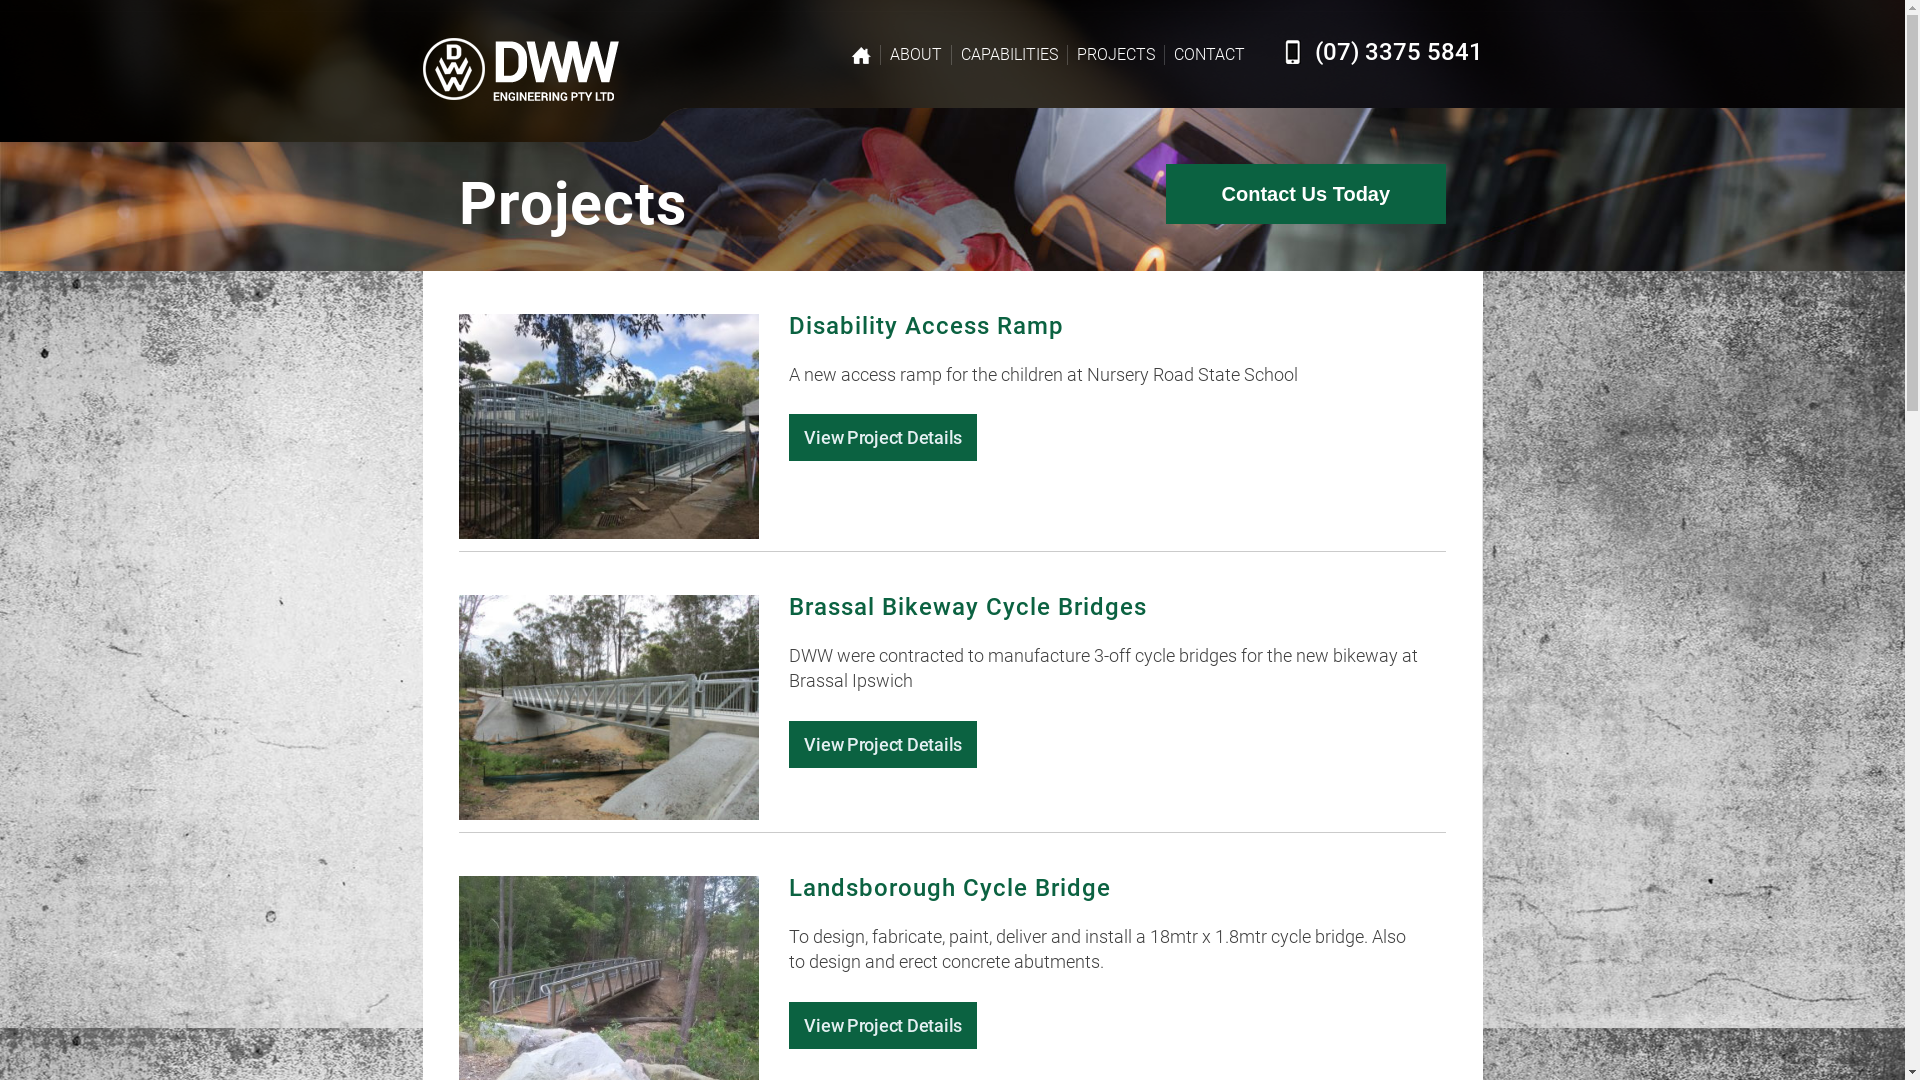  What do you see at coordinates (916, 55) in the screenshot?
I see `ABOUT` at bounding box center [916, 55].